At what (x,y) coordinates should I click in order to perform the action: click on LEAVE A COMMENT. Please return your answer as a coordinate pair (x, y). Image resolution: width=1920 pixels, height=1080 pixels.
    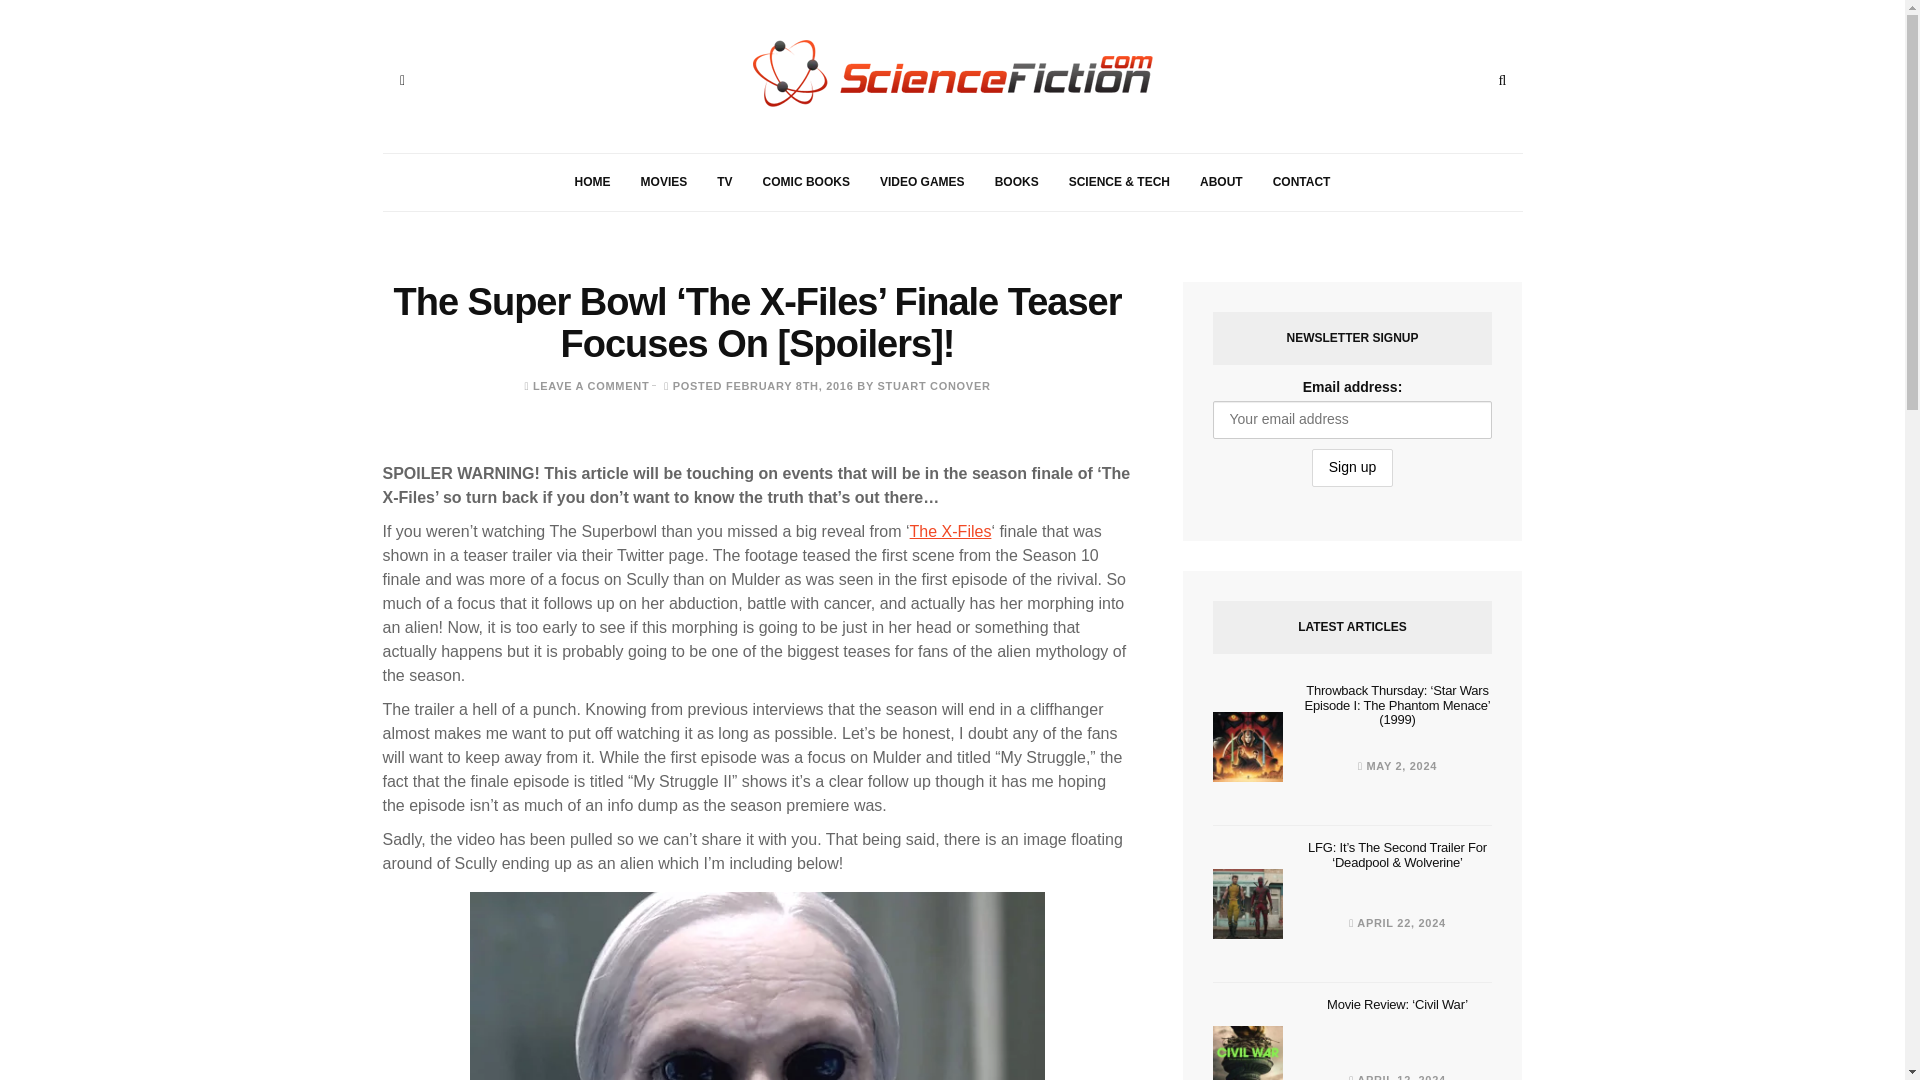
    Looking at the image, I should click on (590, 386).